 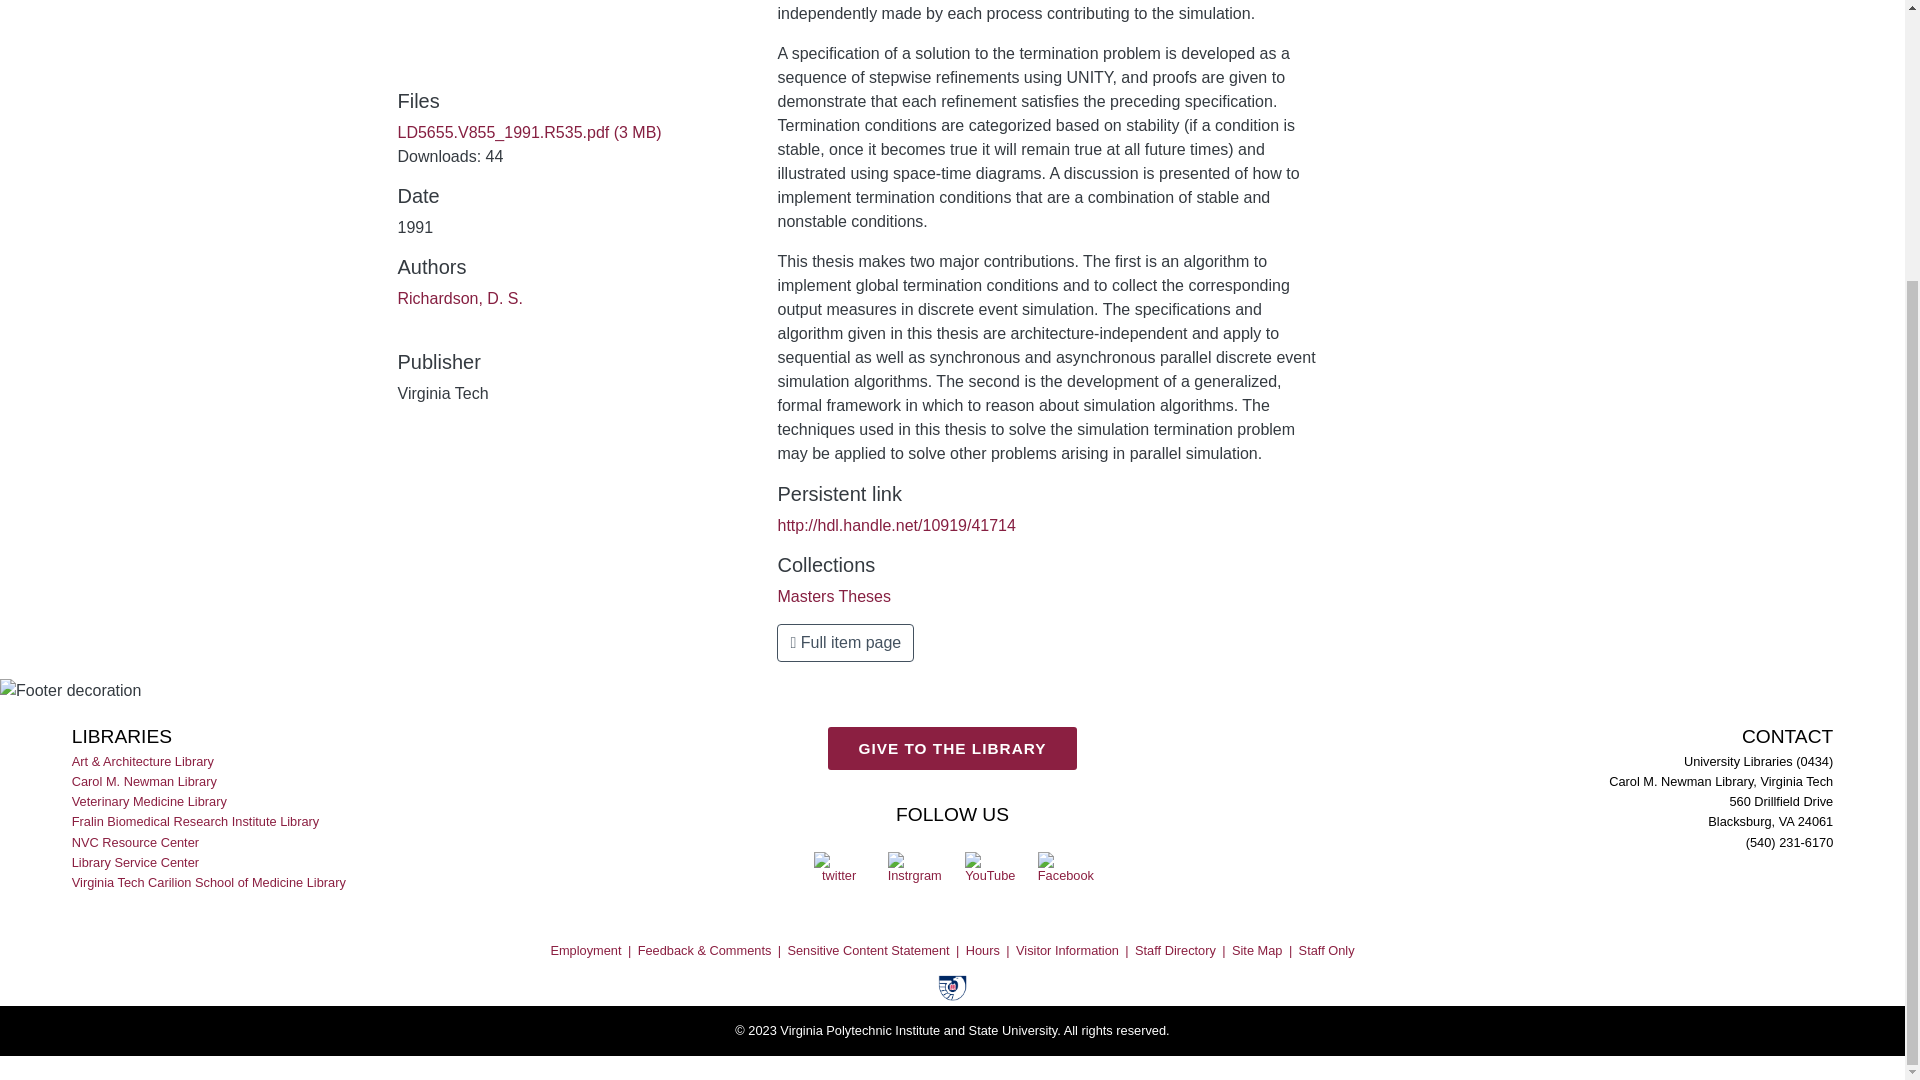 I want to click on GIVE TO THE LIBRARY, so click(x=952, y=764).